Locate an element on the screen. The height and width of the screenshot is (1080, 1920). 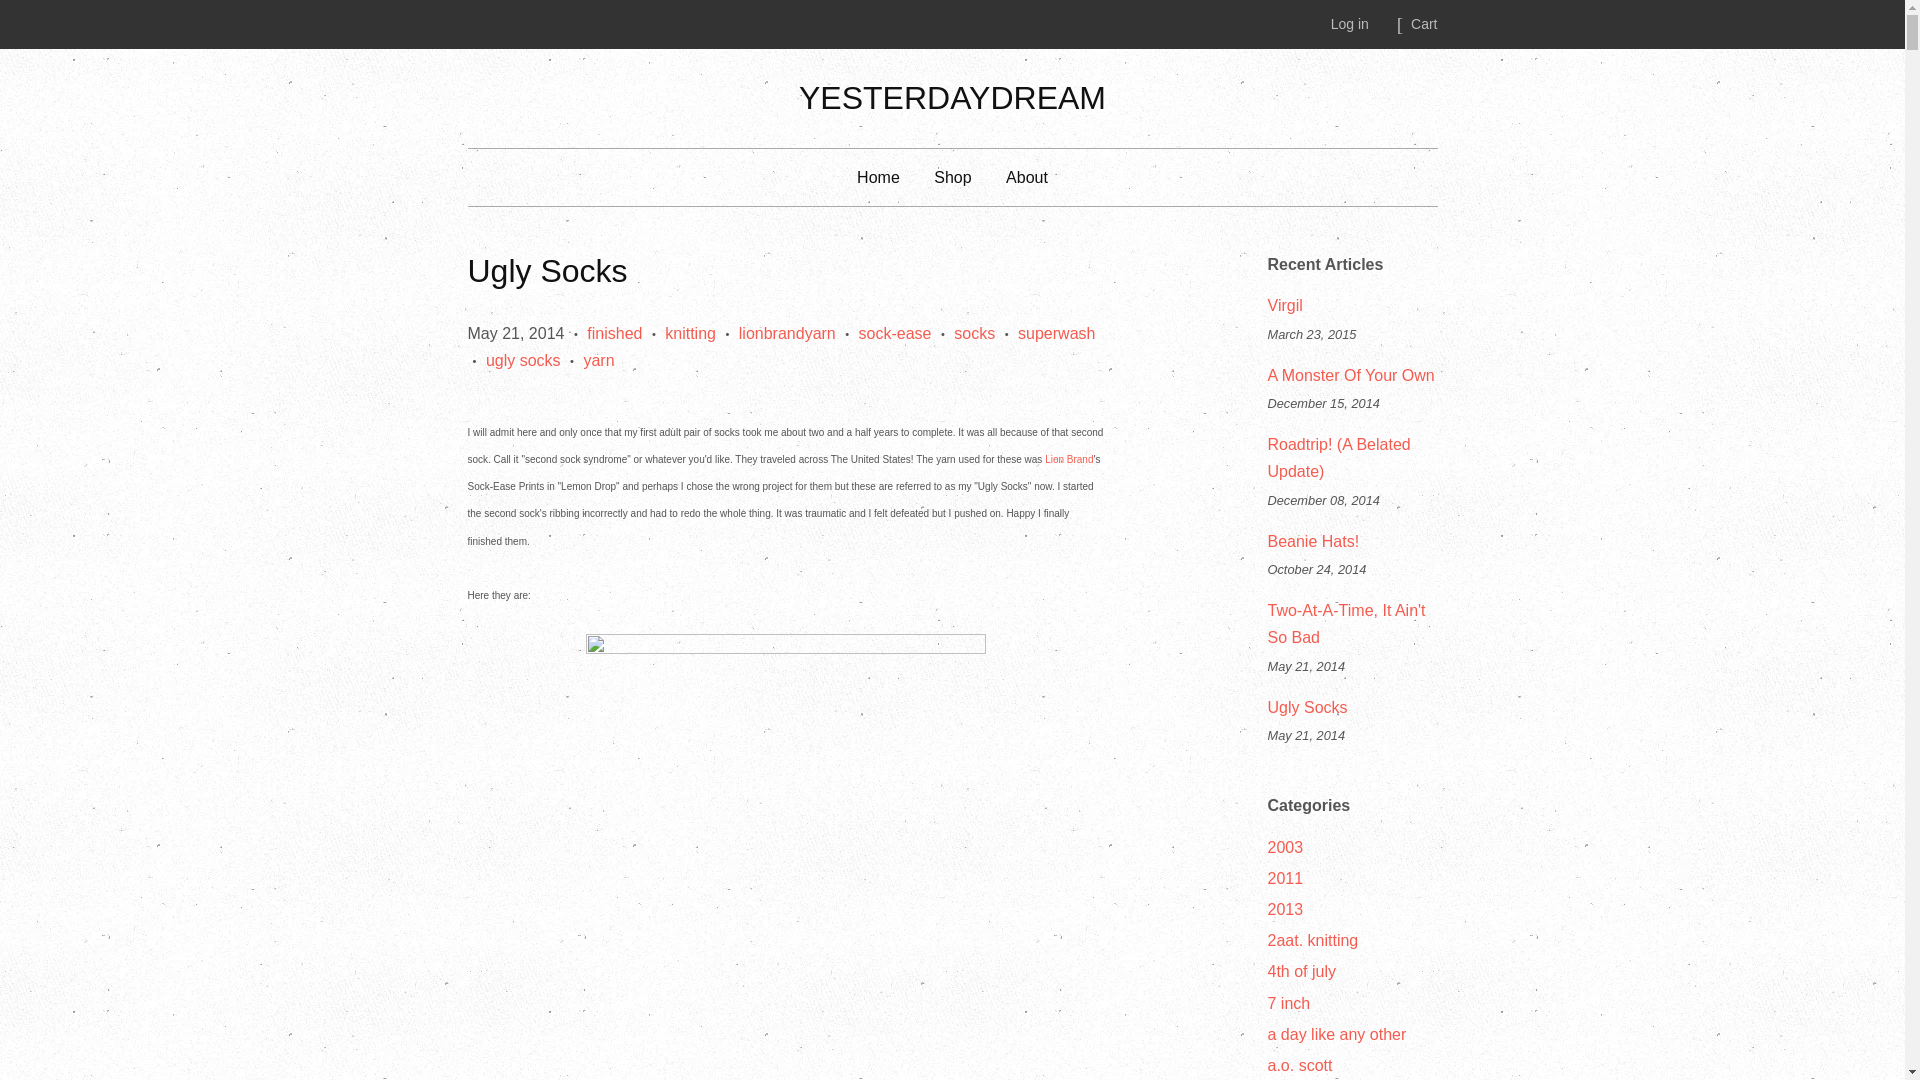
superwash is located at coordinates (1056, 334).